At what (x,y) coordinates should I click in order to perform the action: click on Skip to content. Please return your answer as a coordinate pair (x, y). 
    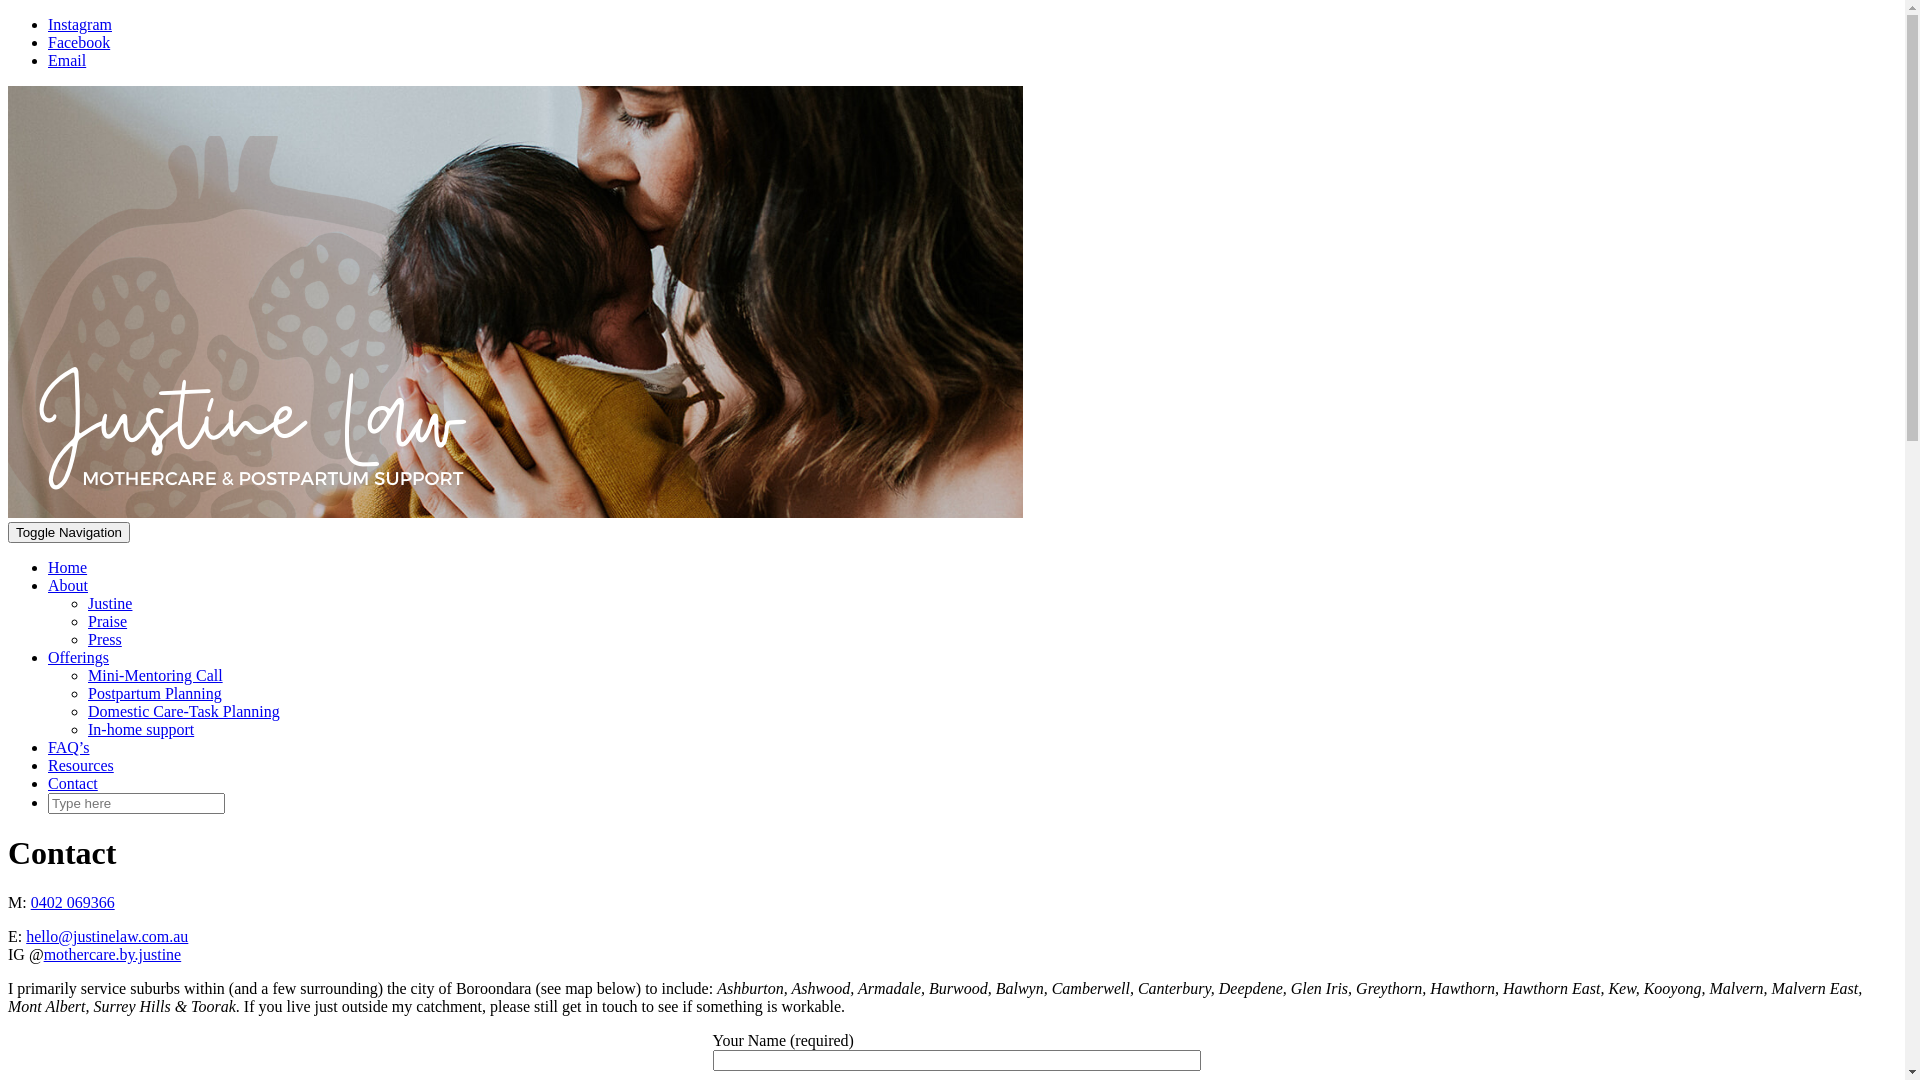
    Looking at the image, I should click on (8, 16).